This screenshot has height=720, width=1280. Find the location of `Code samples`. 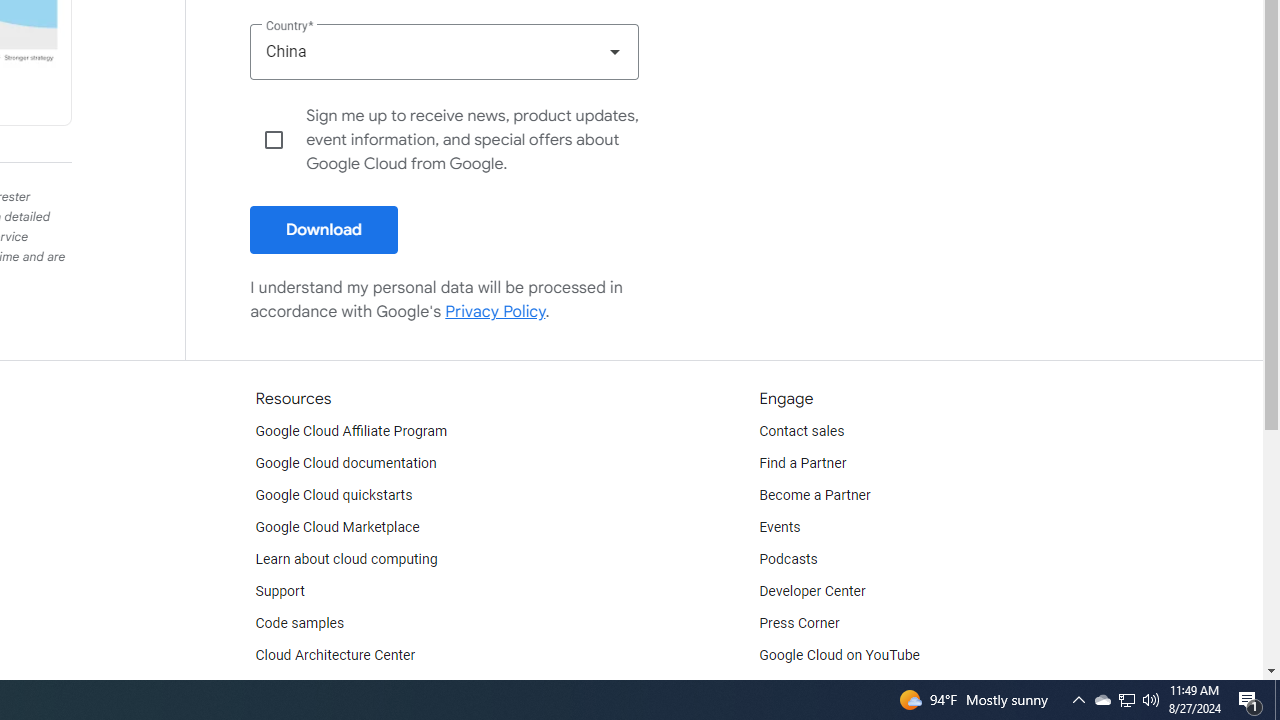

Code samples is located at coordinates (300, 624).